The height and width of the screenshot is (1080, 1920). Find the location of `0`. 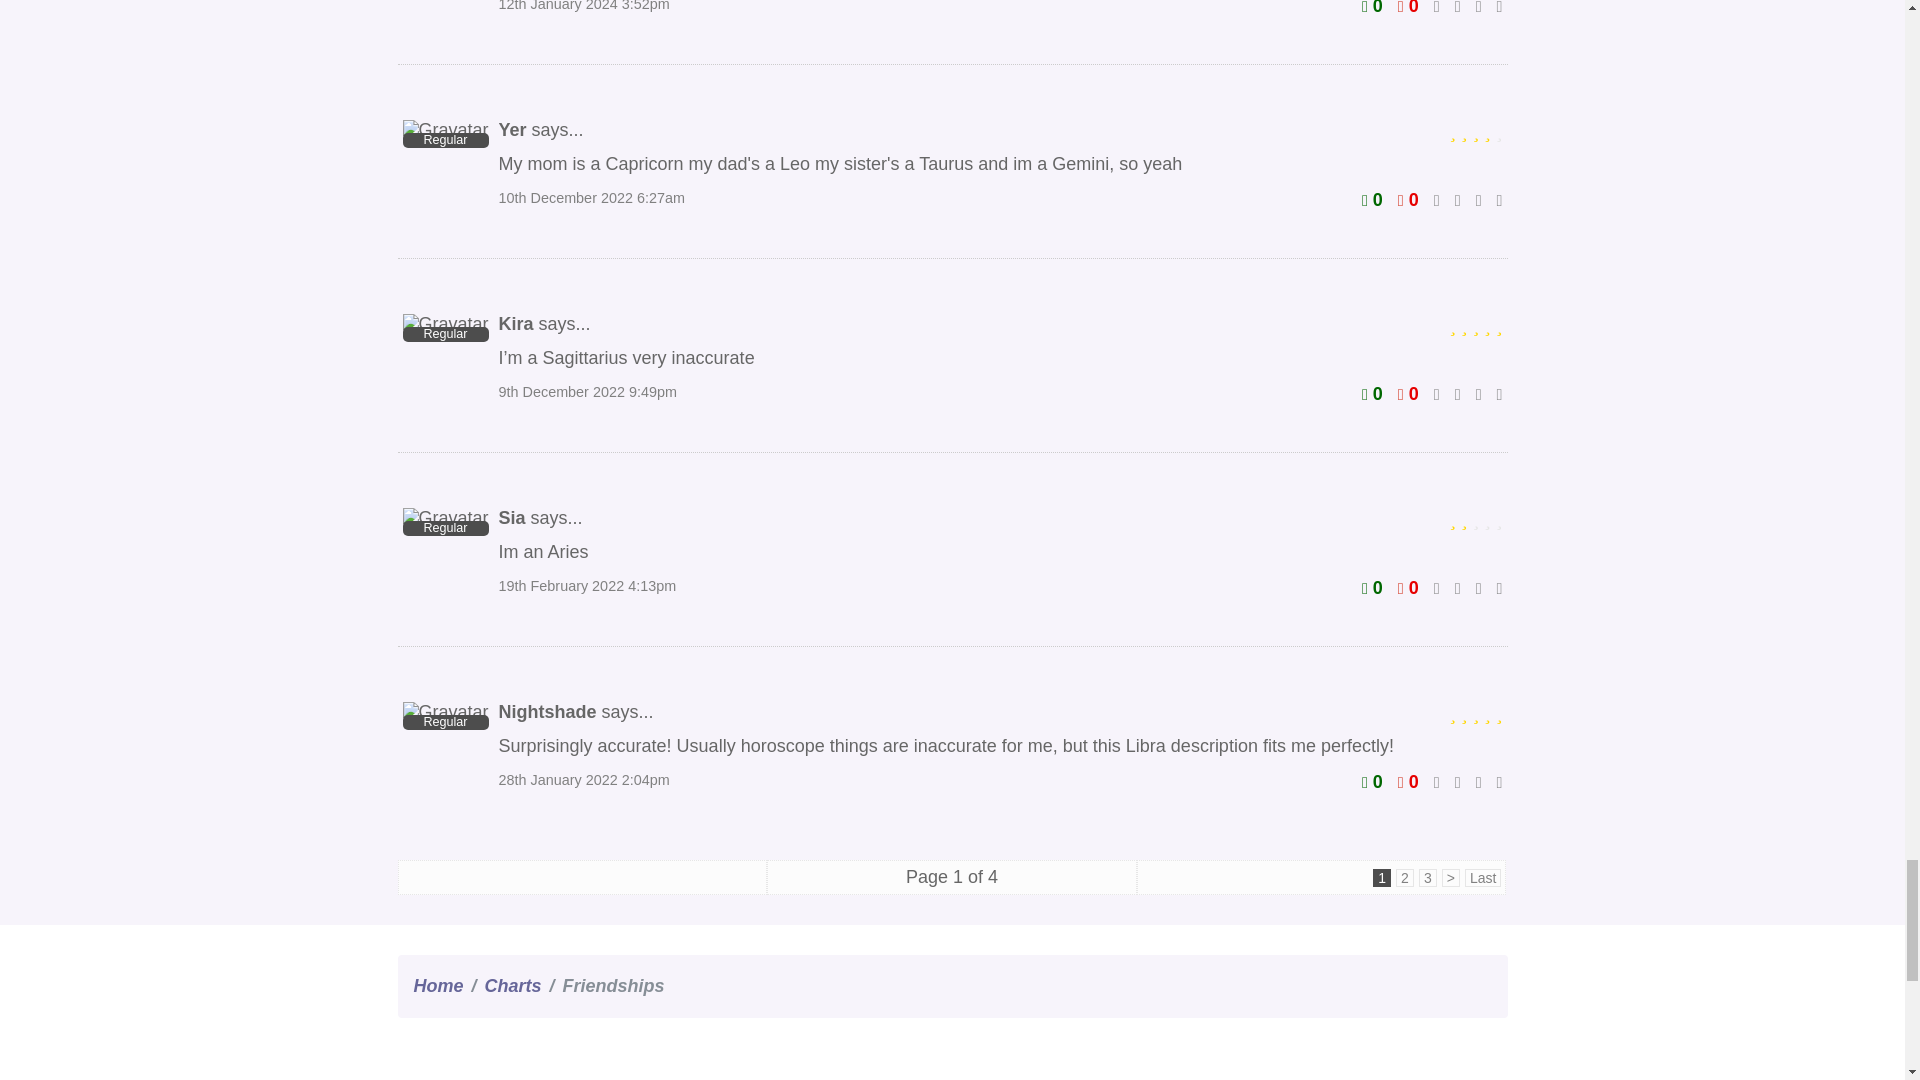

0 is located at coordinates (1372, 8).